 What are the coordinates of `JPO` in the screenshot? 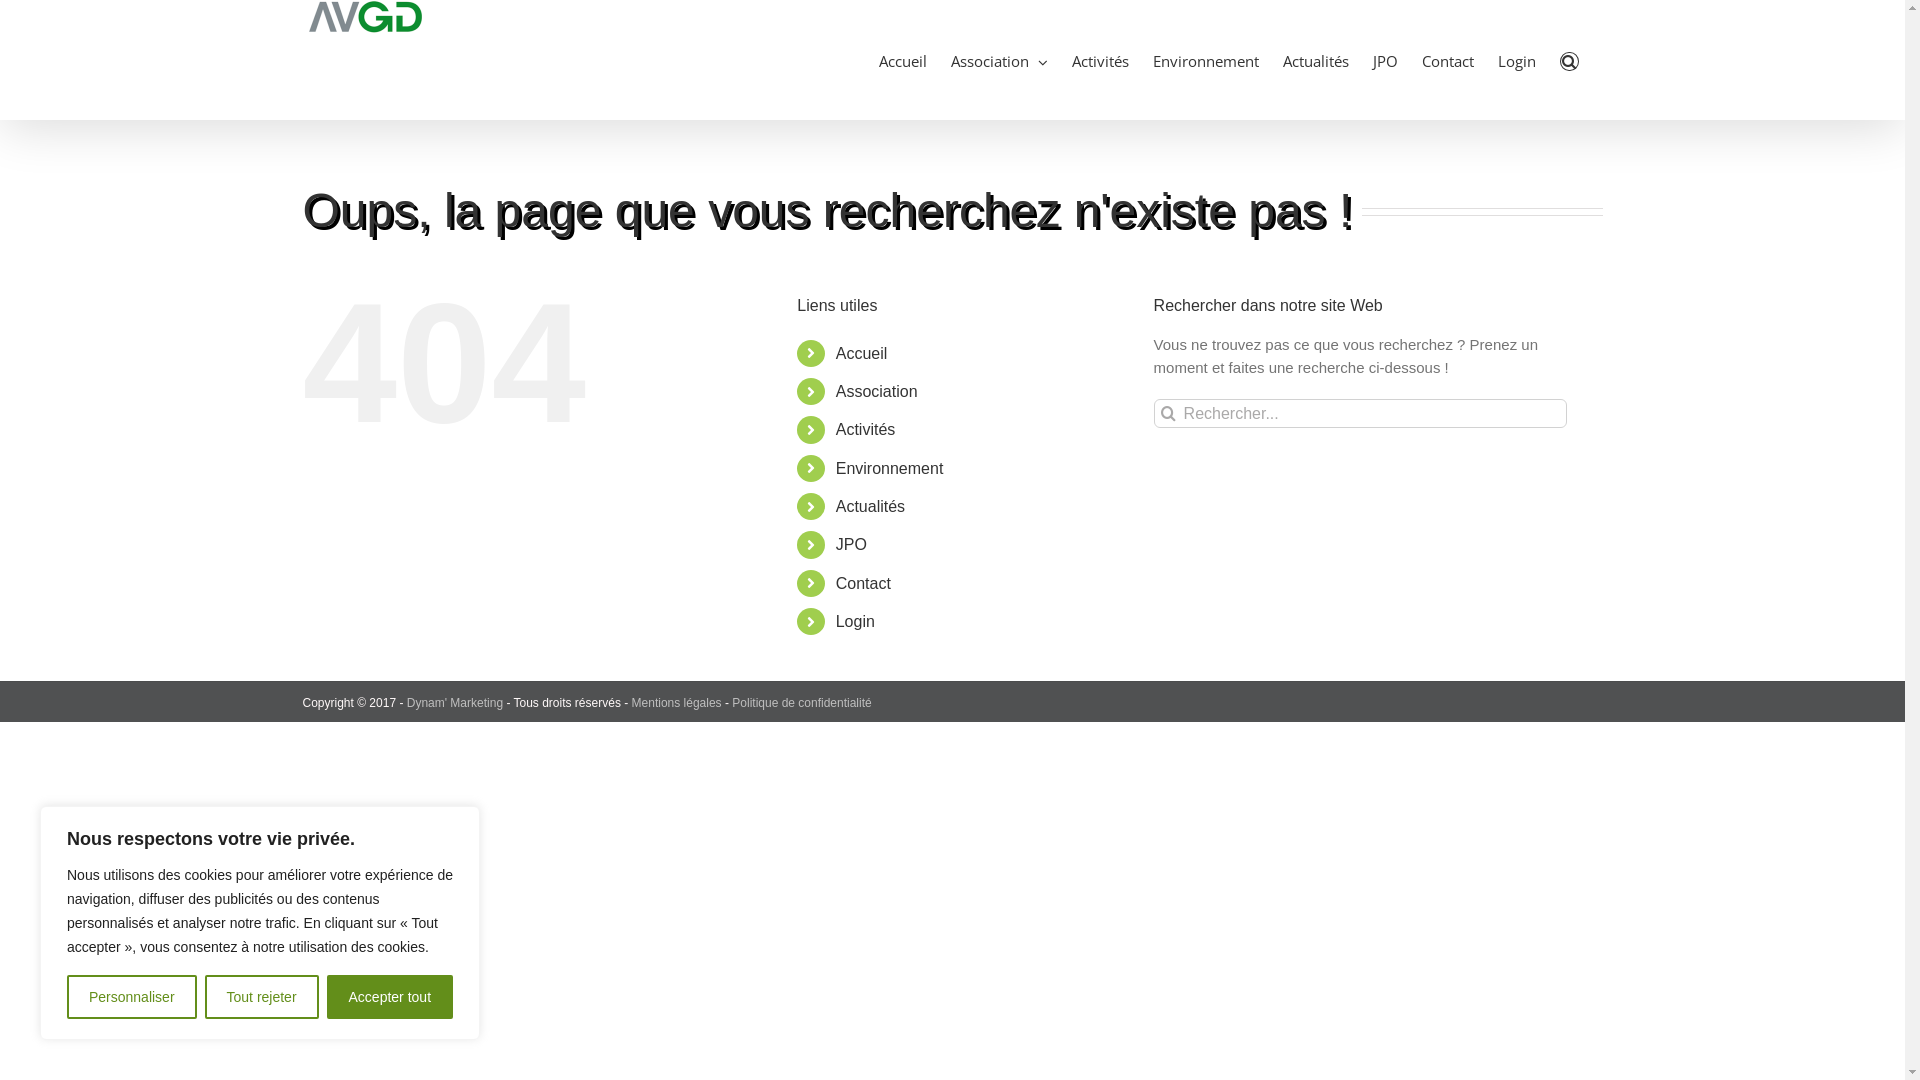 It's located at (852, 544).